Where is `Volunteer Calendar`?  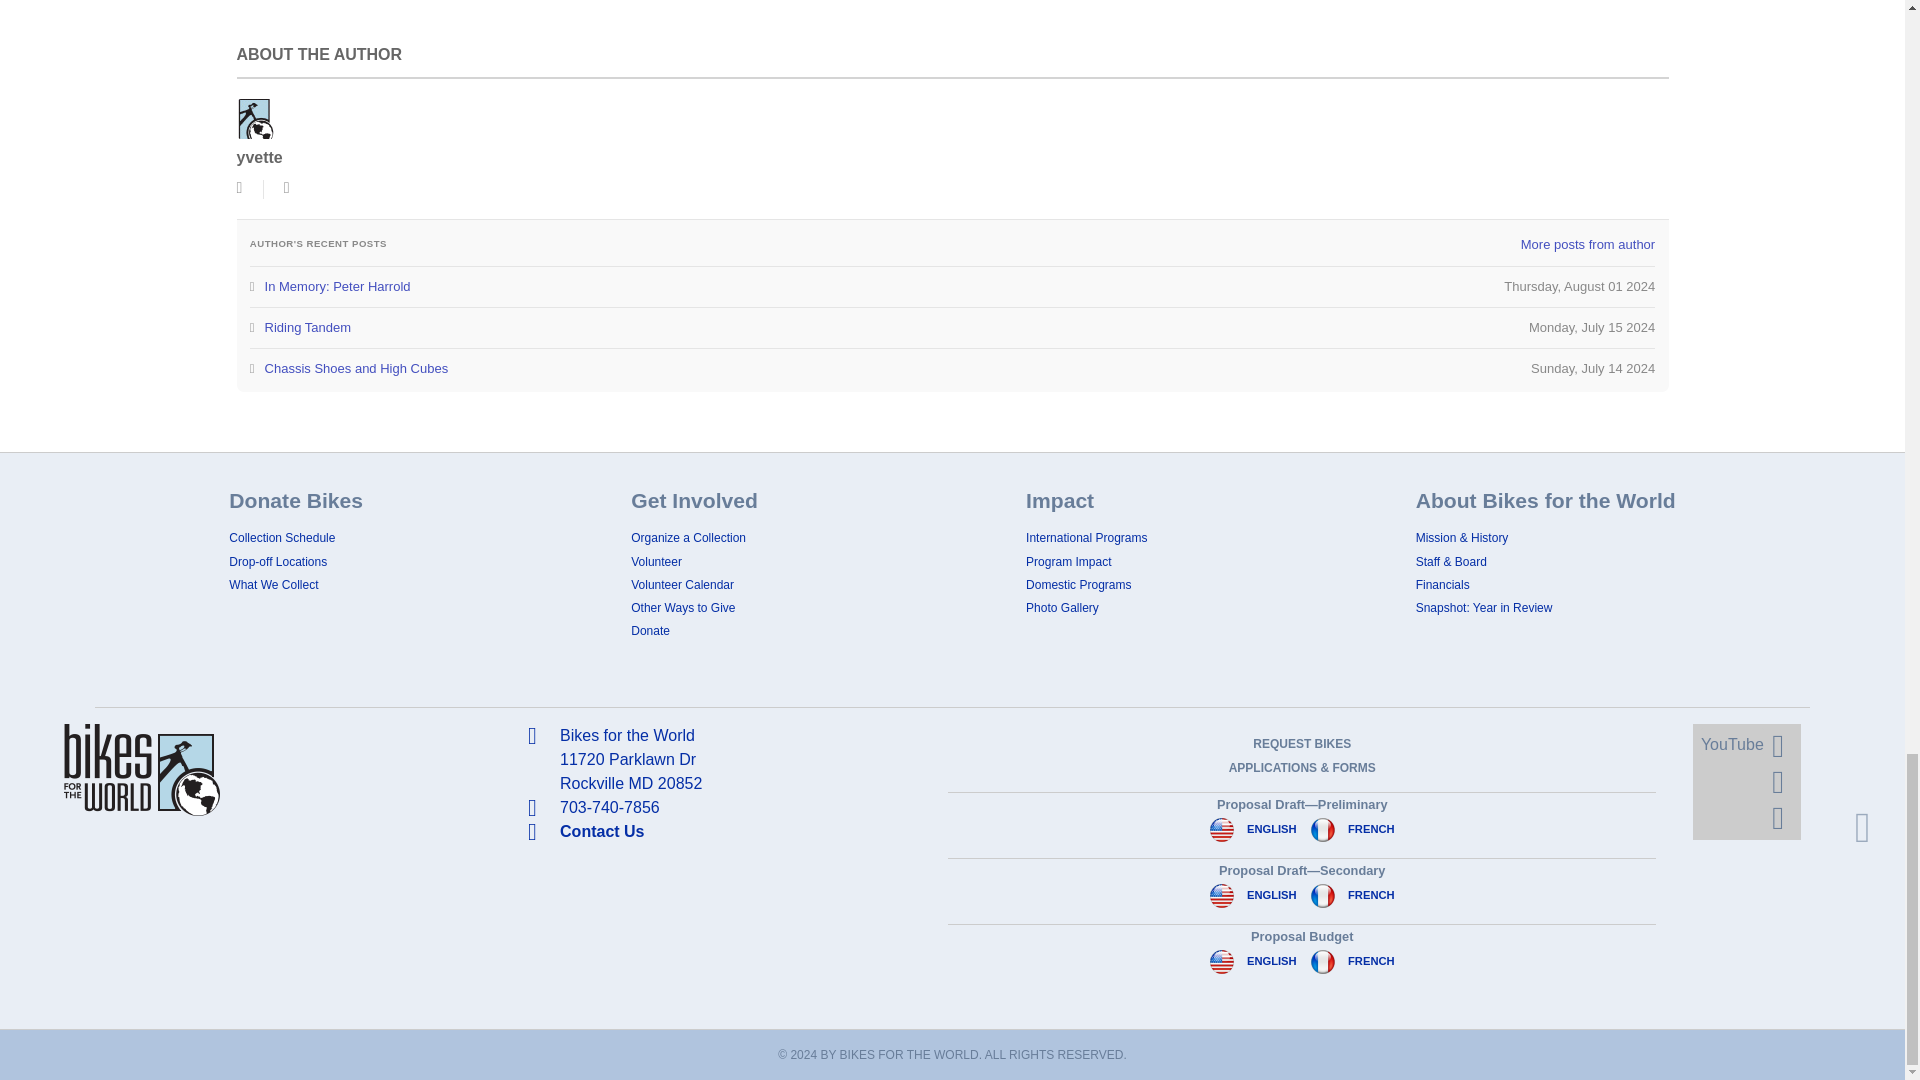
Volunteer Calendar is located at coordinates (682, 584).